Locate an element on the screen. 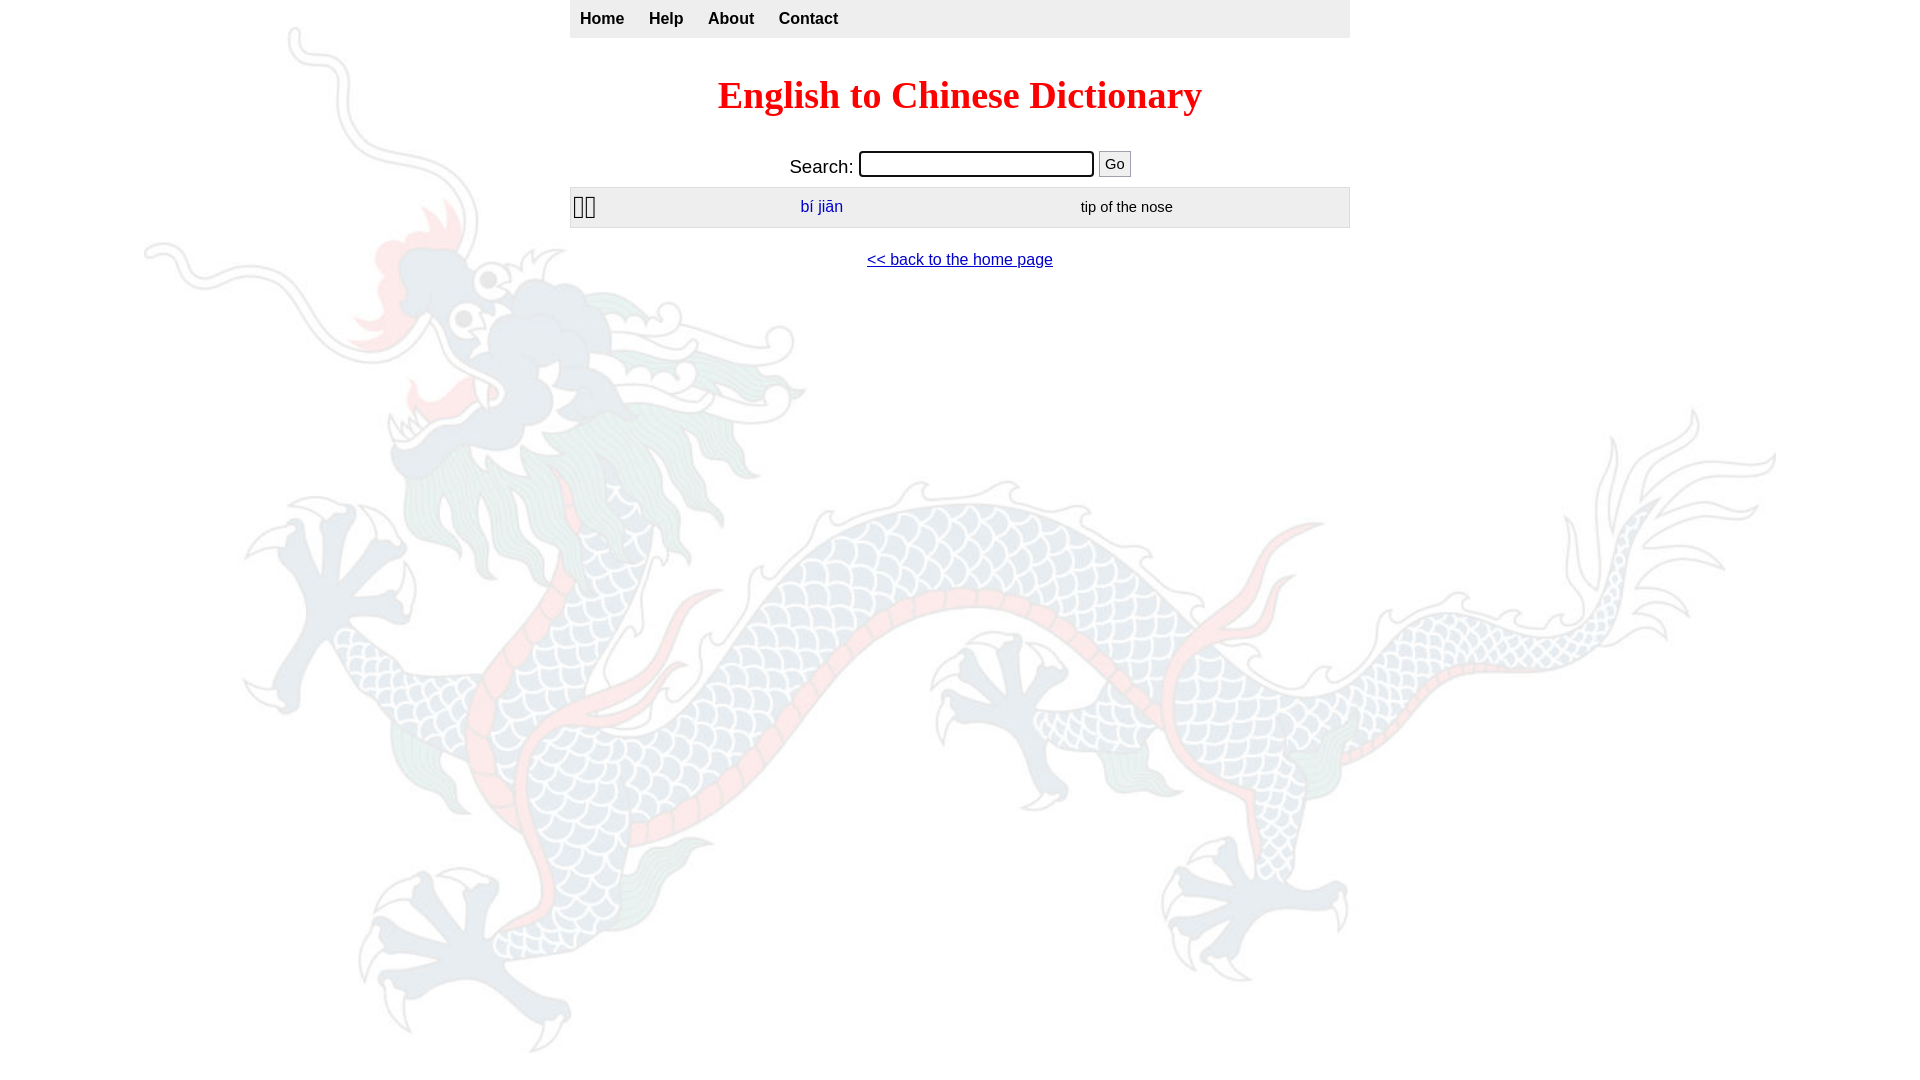  << back to the home page is located at coordinates (960, 260).